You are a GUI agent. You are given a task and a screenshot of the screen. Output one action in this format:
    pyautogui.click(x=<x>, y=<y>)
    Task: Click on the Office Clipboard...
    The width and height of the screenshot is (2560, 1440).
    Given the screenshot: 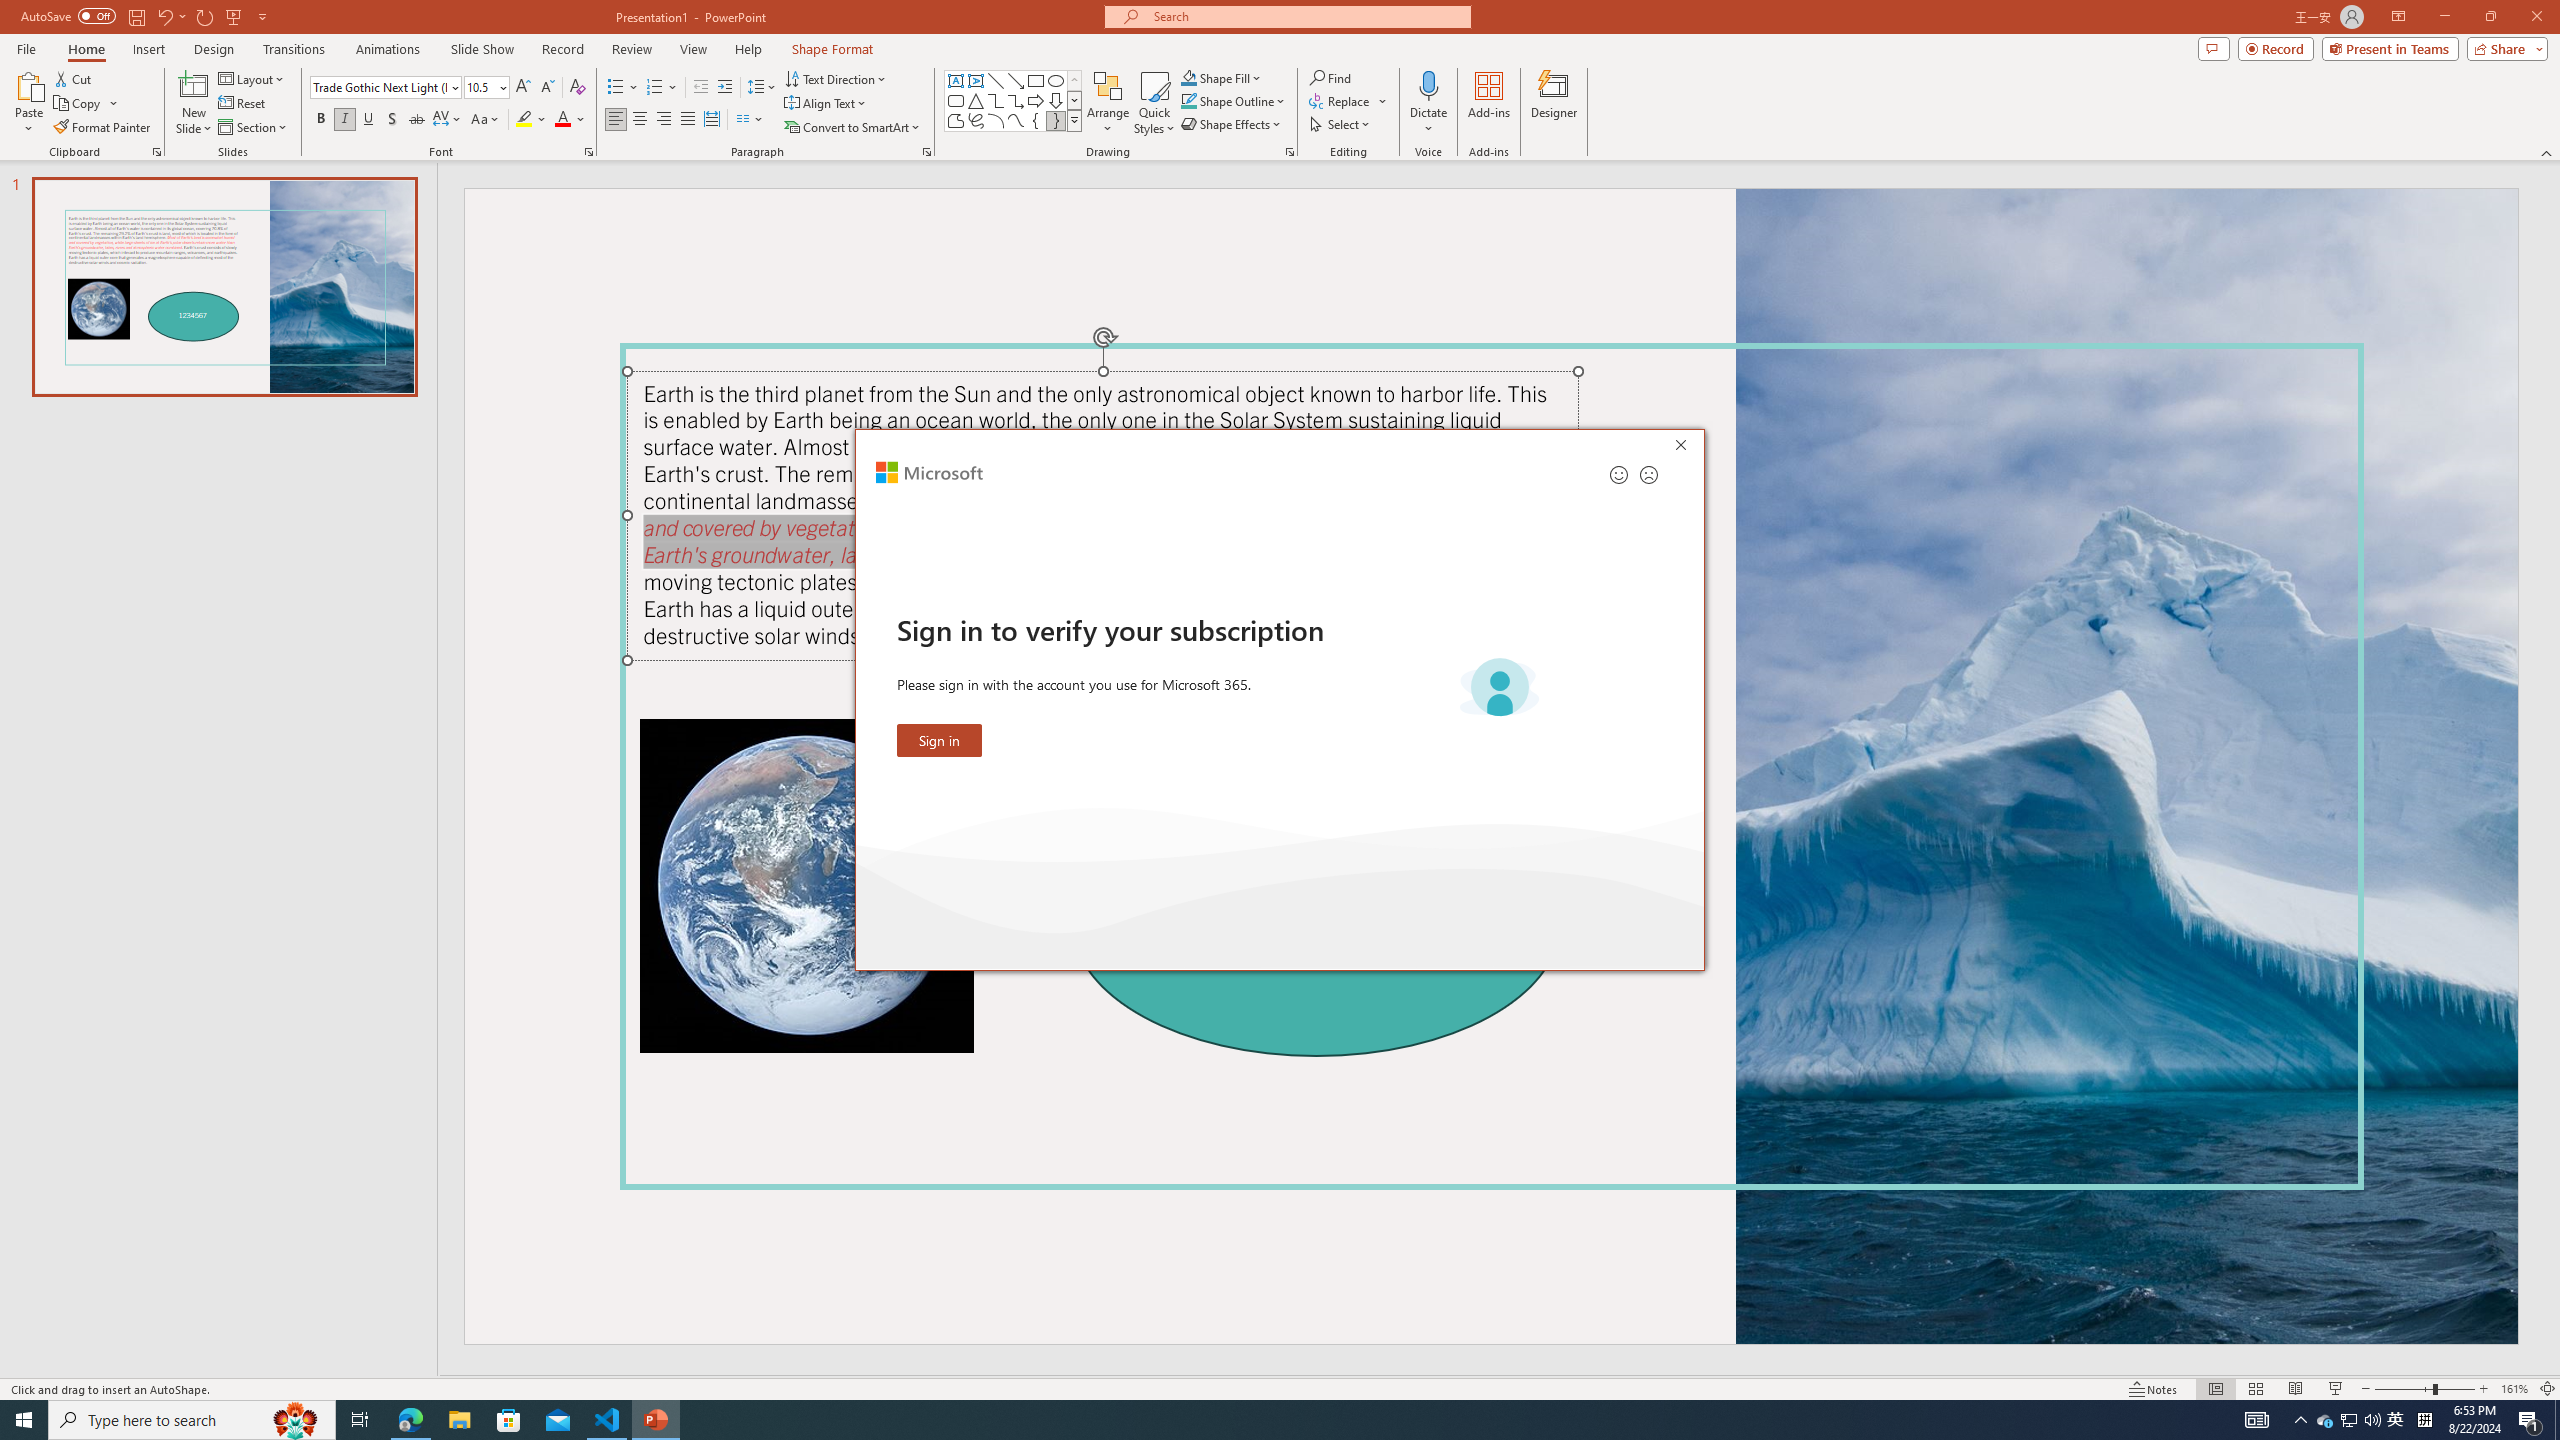 What is the action you would take?
    pyautogui.click(x=156, y=152)
    